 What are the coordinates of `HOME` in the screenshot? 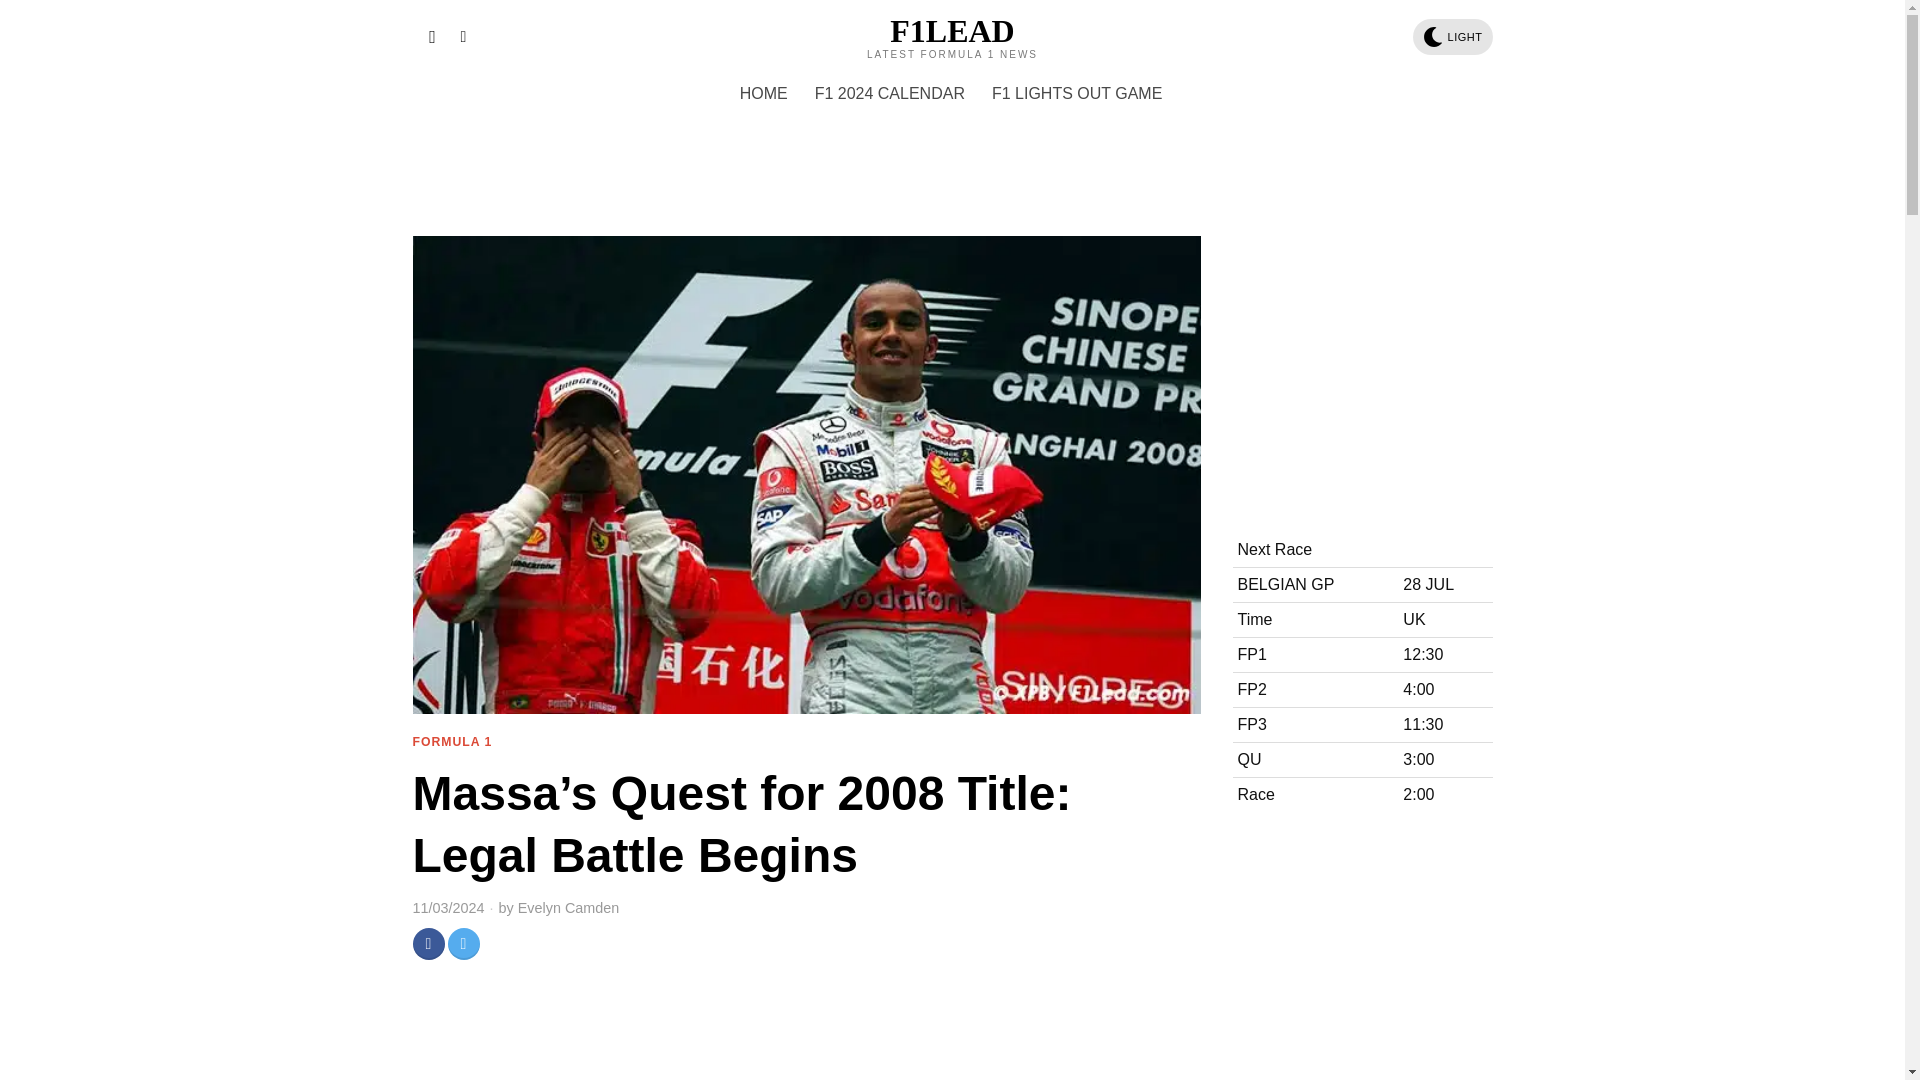 It's located at (764, 94).